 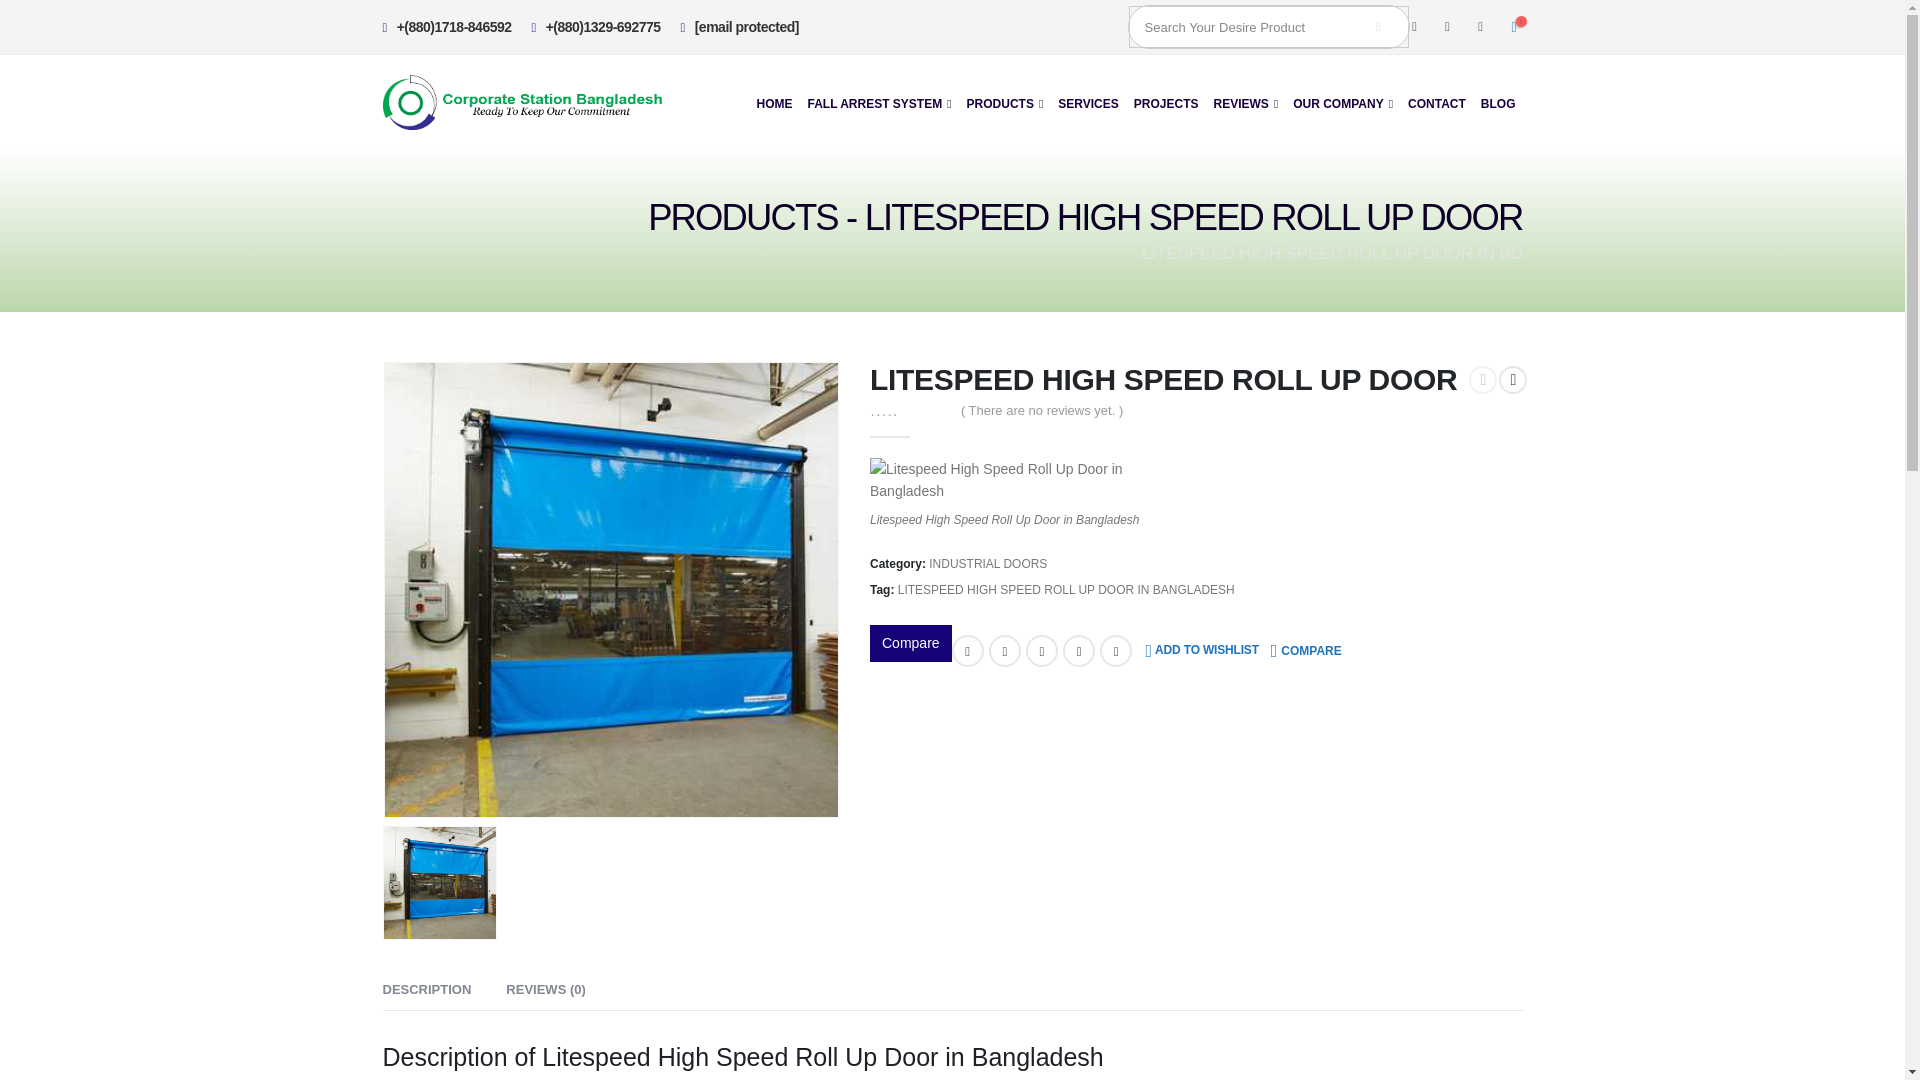 What do you see at coordinates (1306, 650) in the screenshot?
I see `Compare` at bounding box center [1306, 650].